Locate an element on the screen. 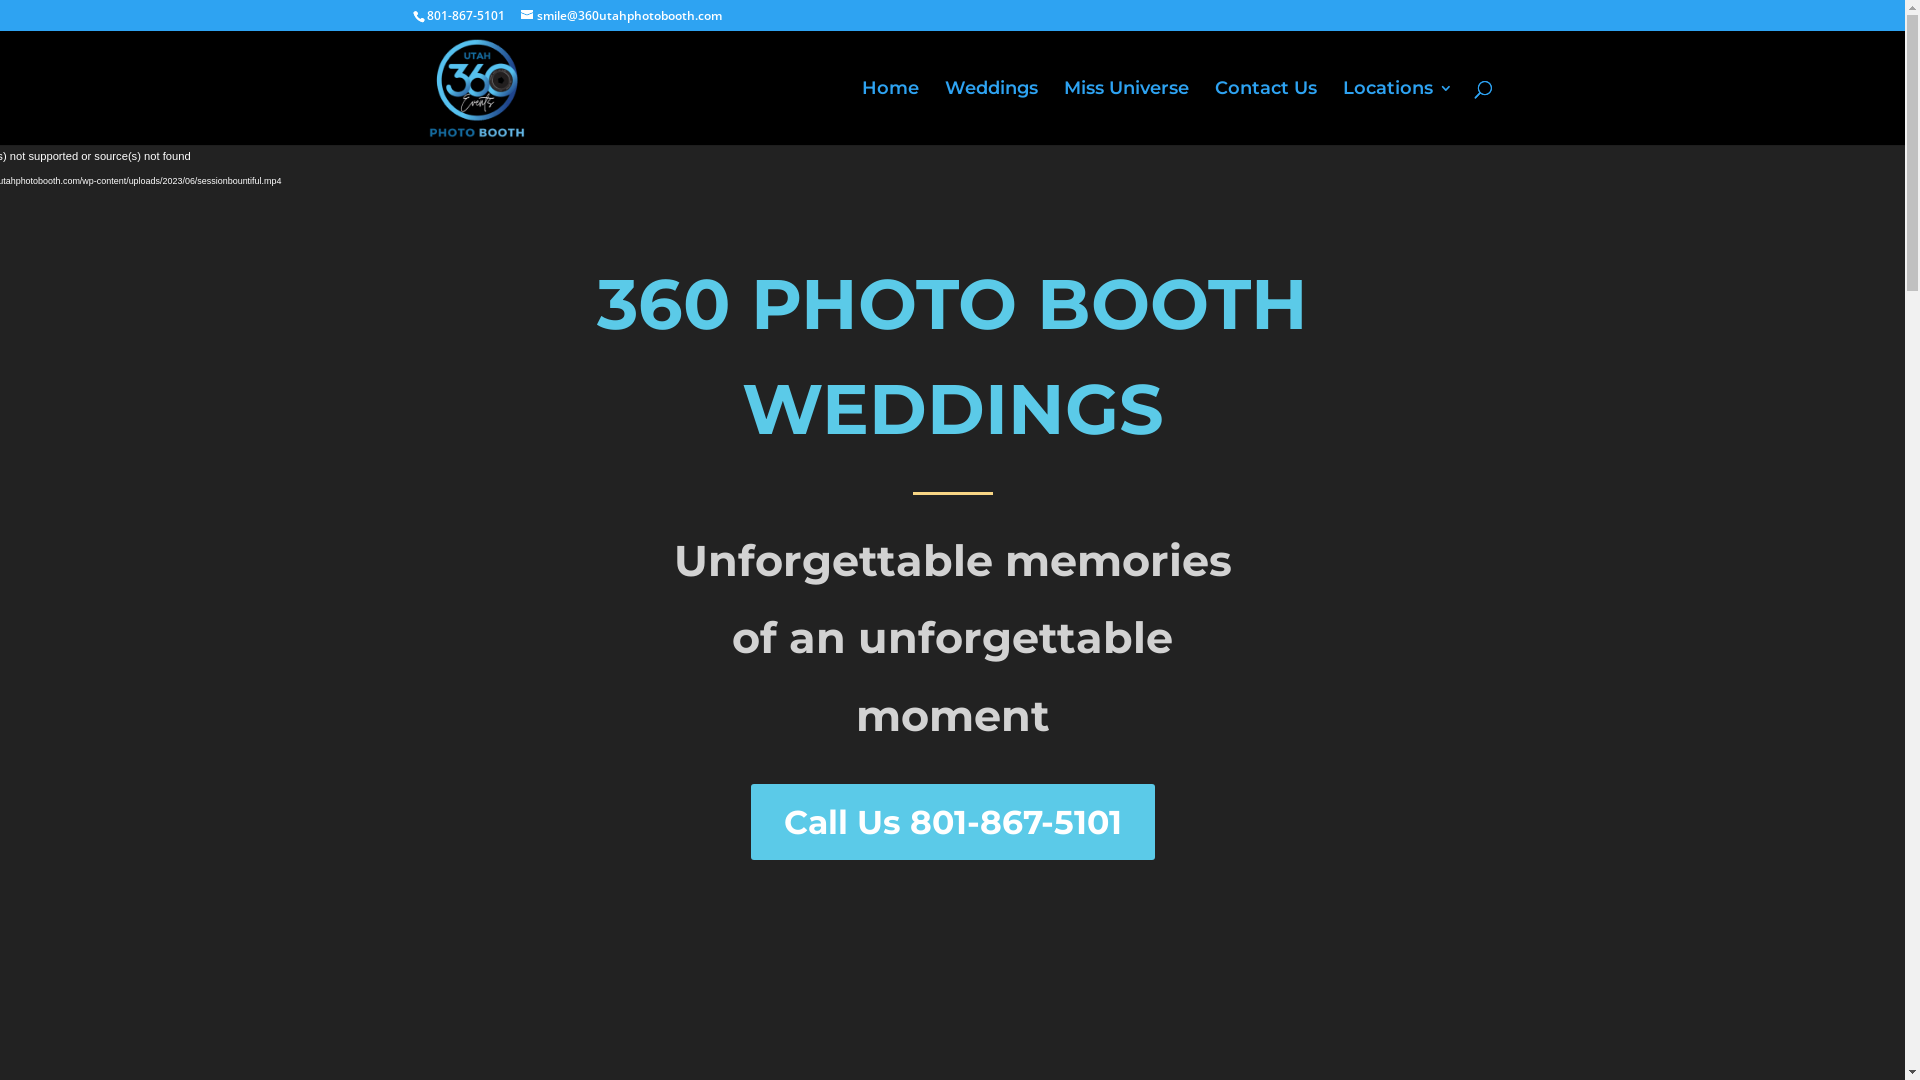 The height and width of the screenshot is (1080, 1920). smile@360utahphotobooth.com is located at coordinates (620, 16).